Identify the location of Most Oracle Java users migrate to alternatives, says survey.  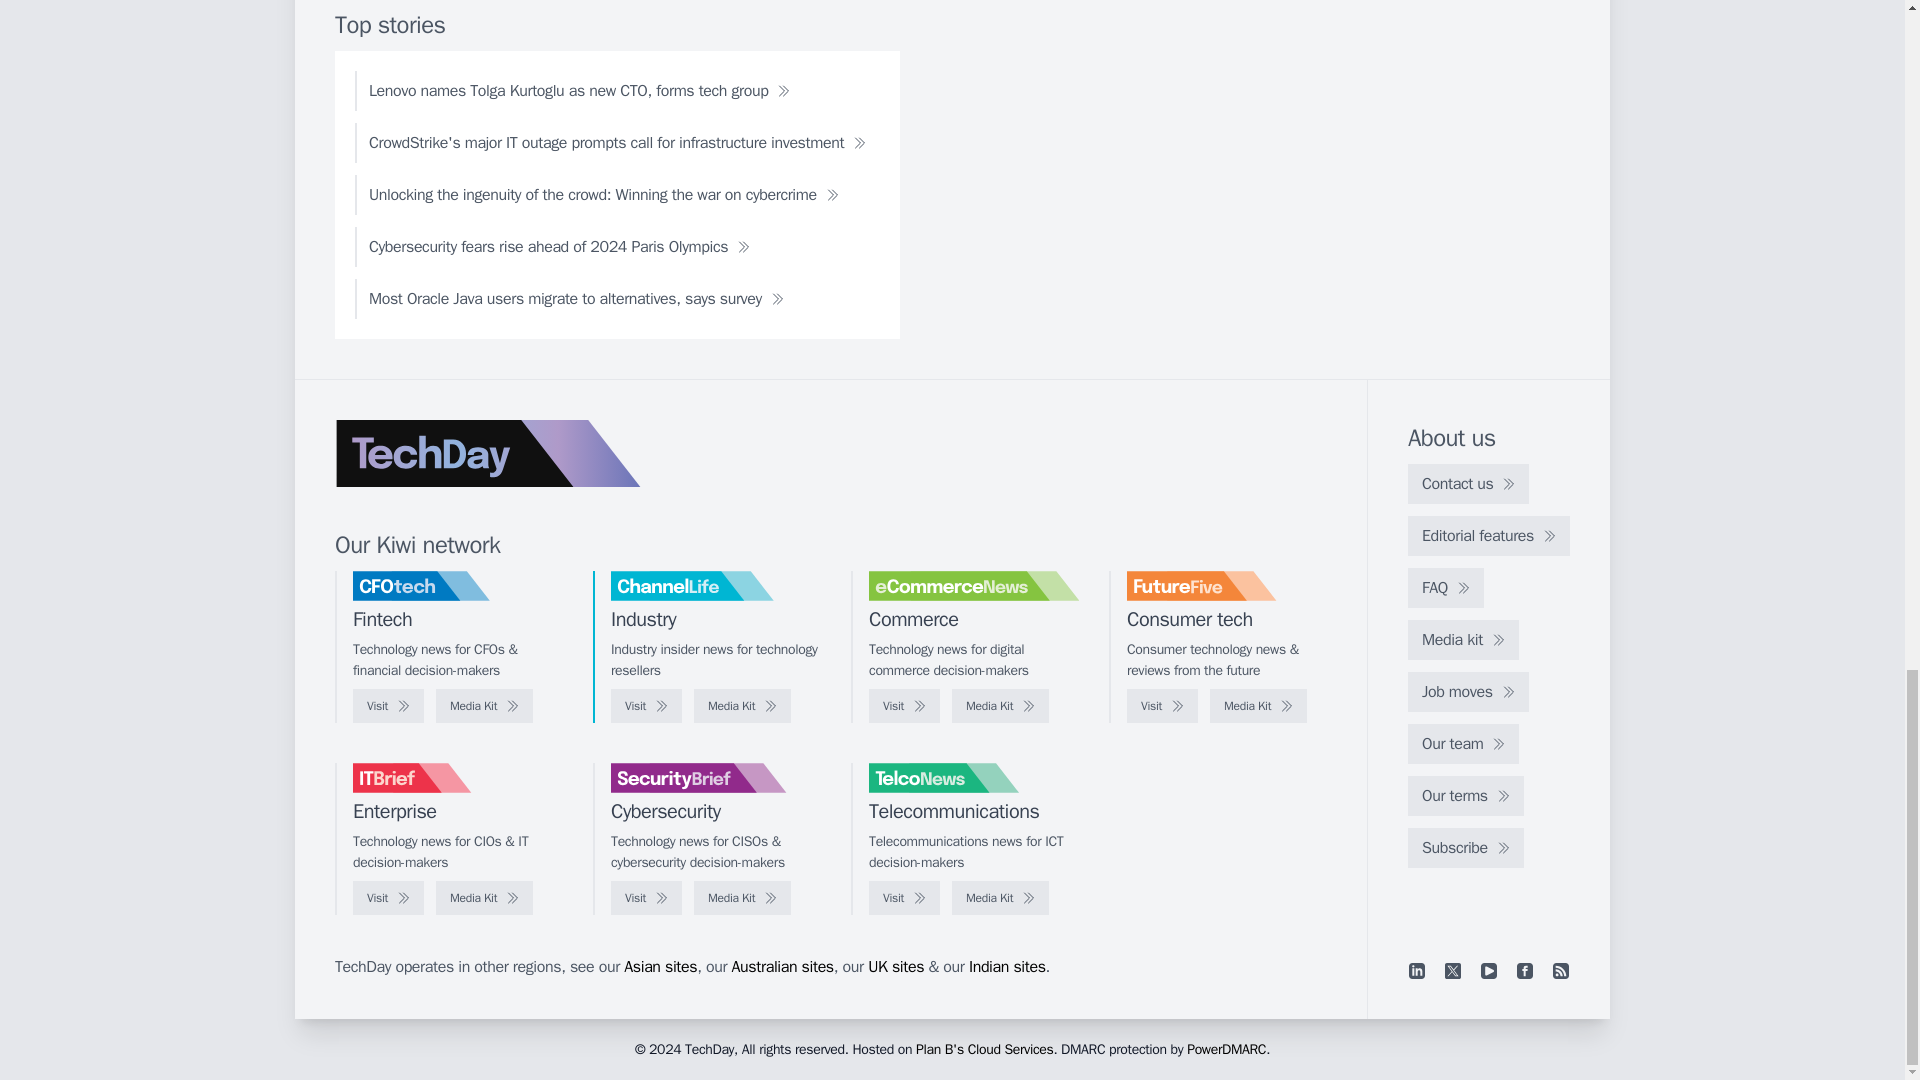
(576, 298).